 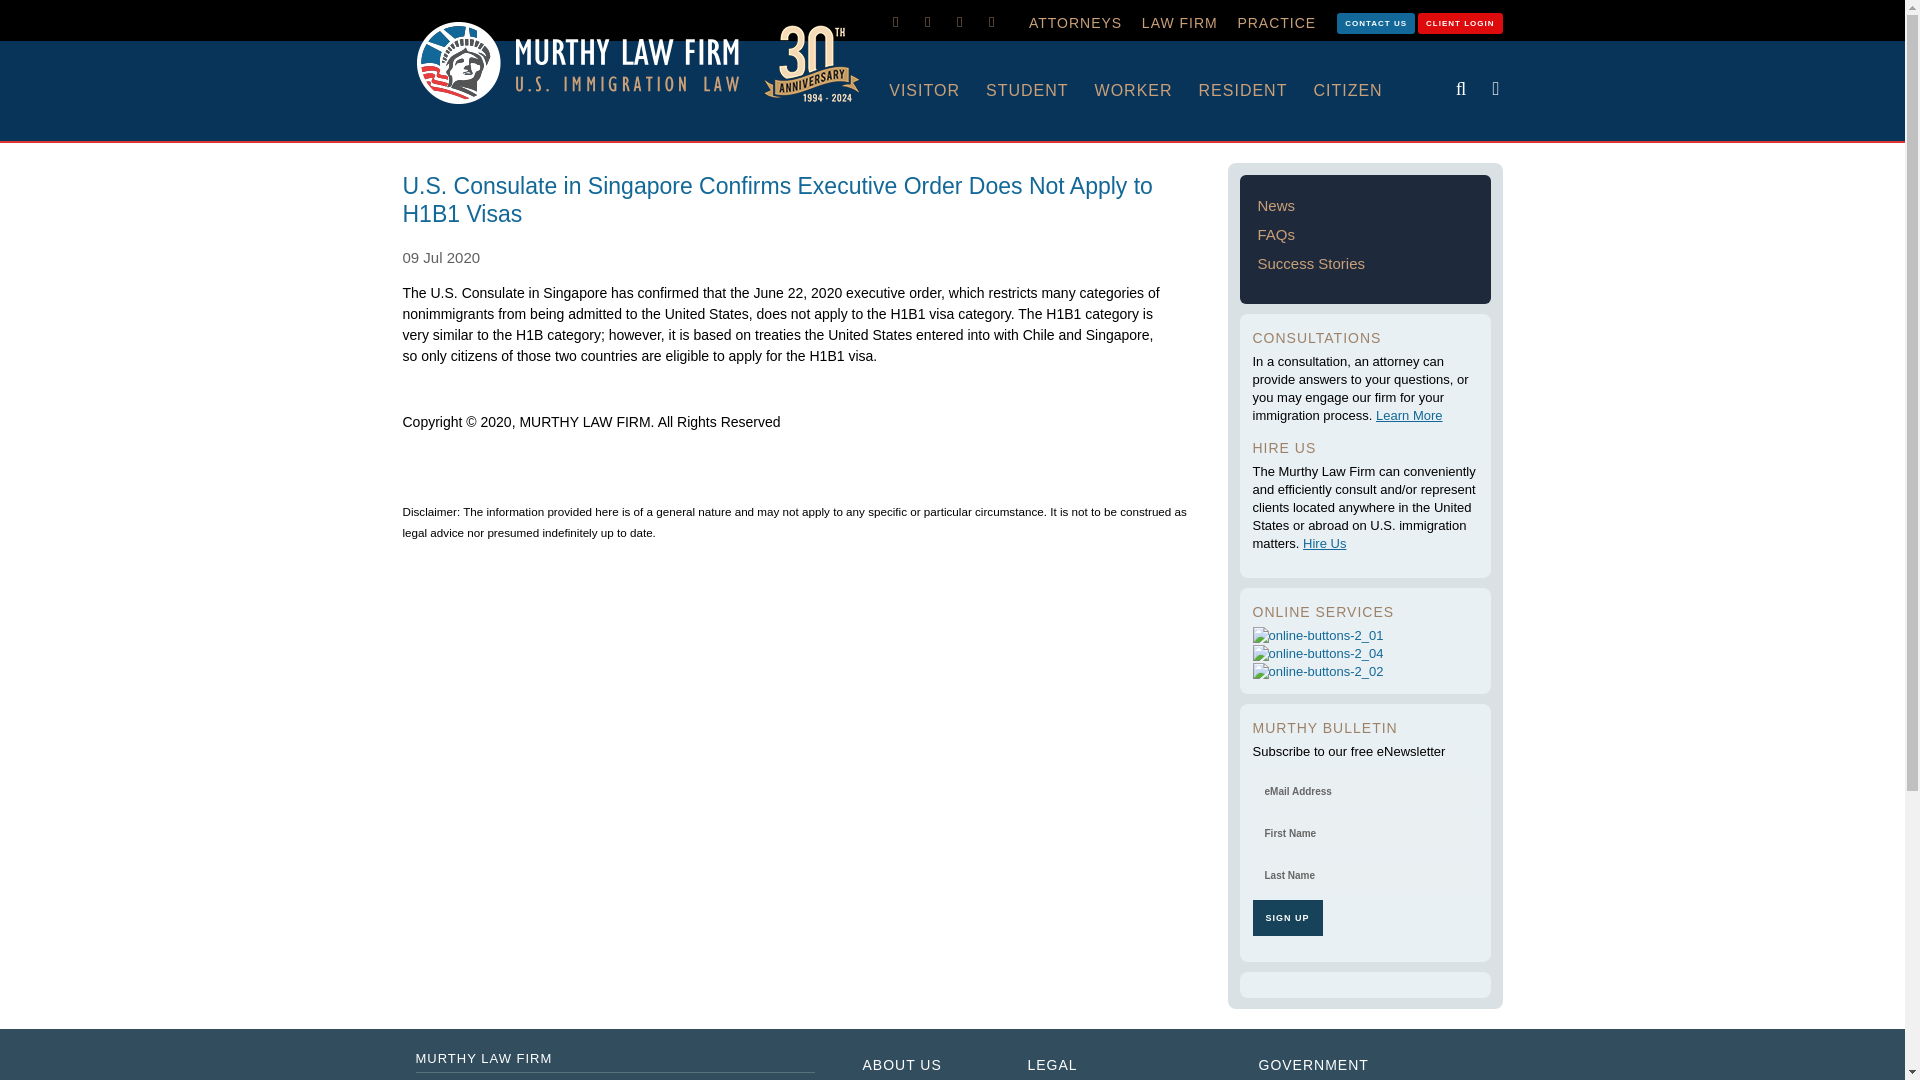 I want to click on CONTACT US, so click(x=1376, y=22).